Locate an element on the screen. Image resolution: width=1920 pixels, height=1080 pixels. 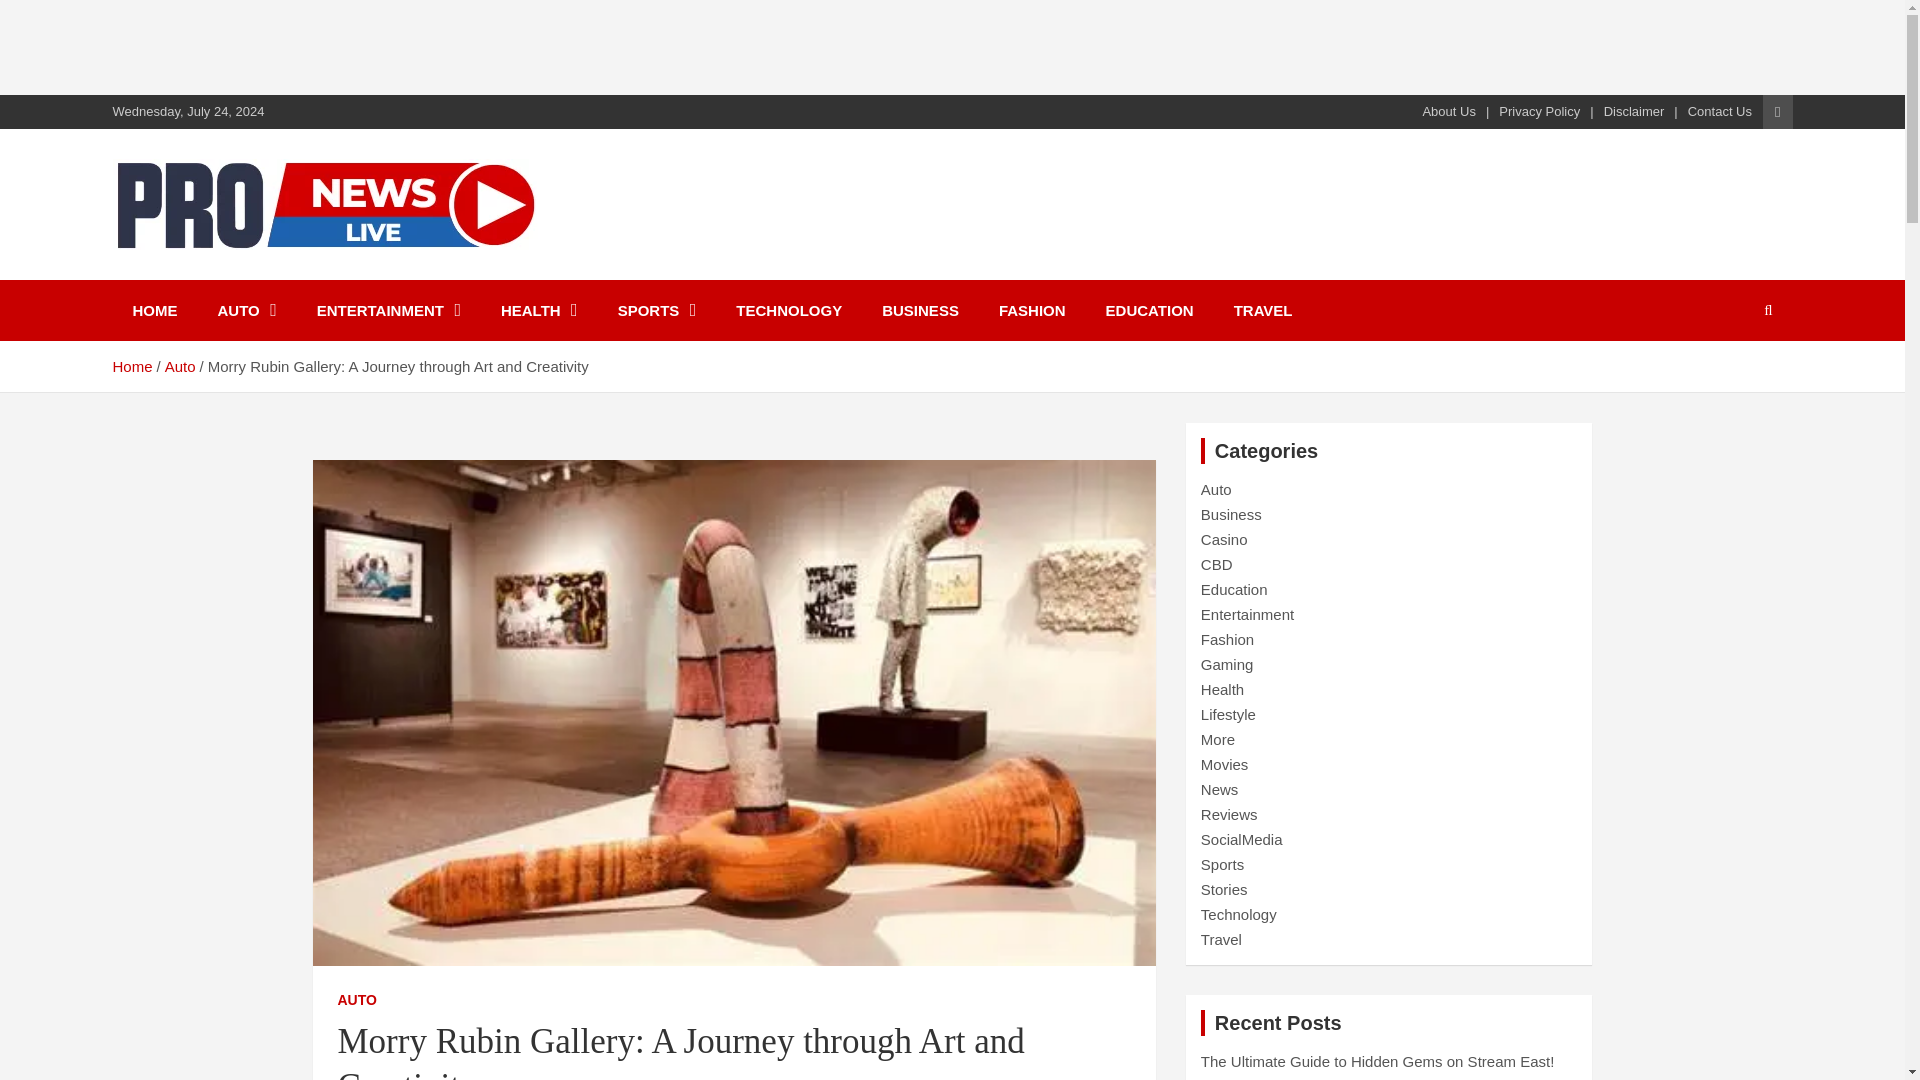
BUSINESS is located at coordinates (920, 310).